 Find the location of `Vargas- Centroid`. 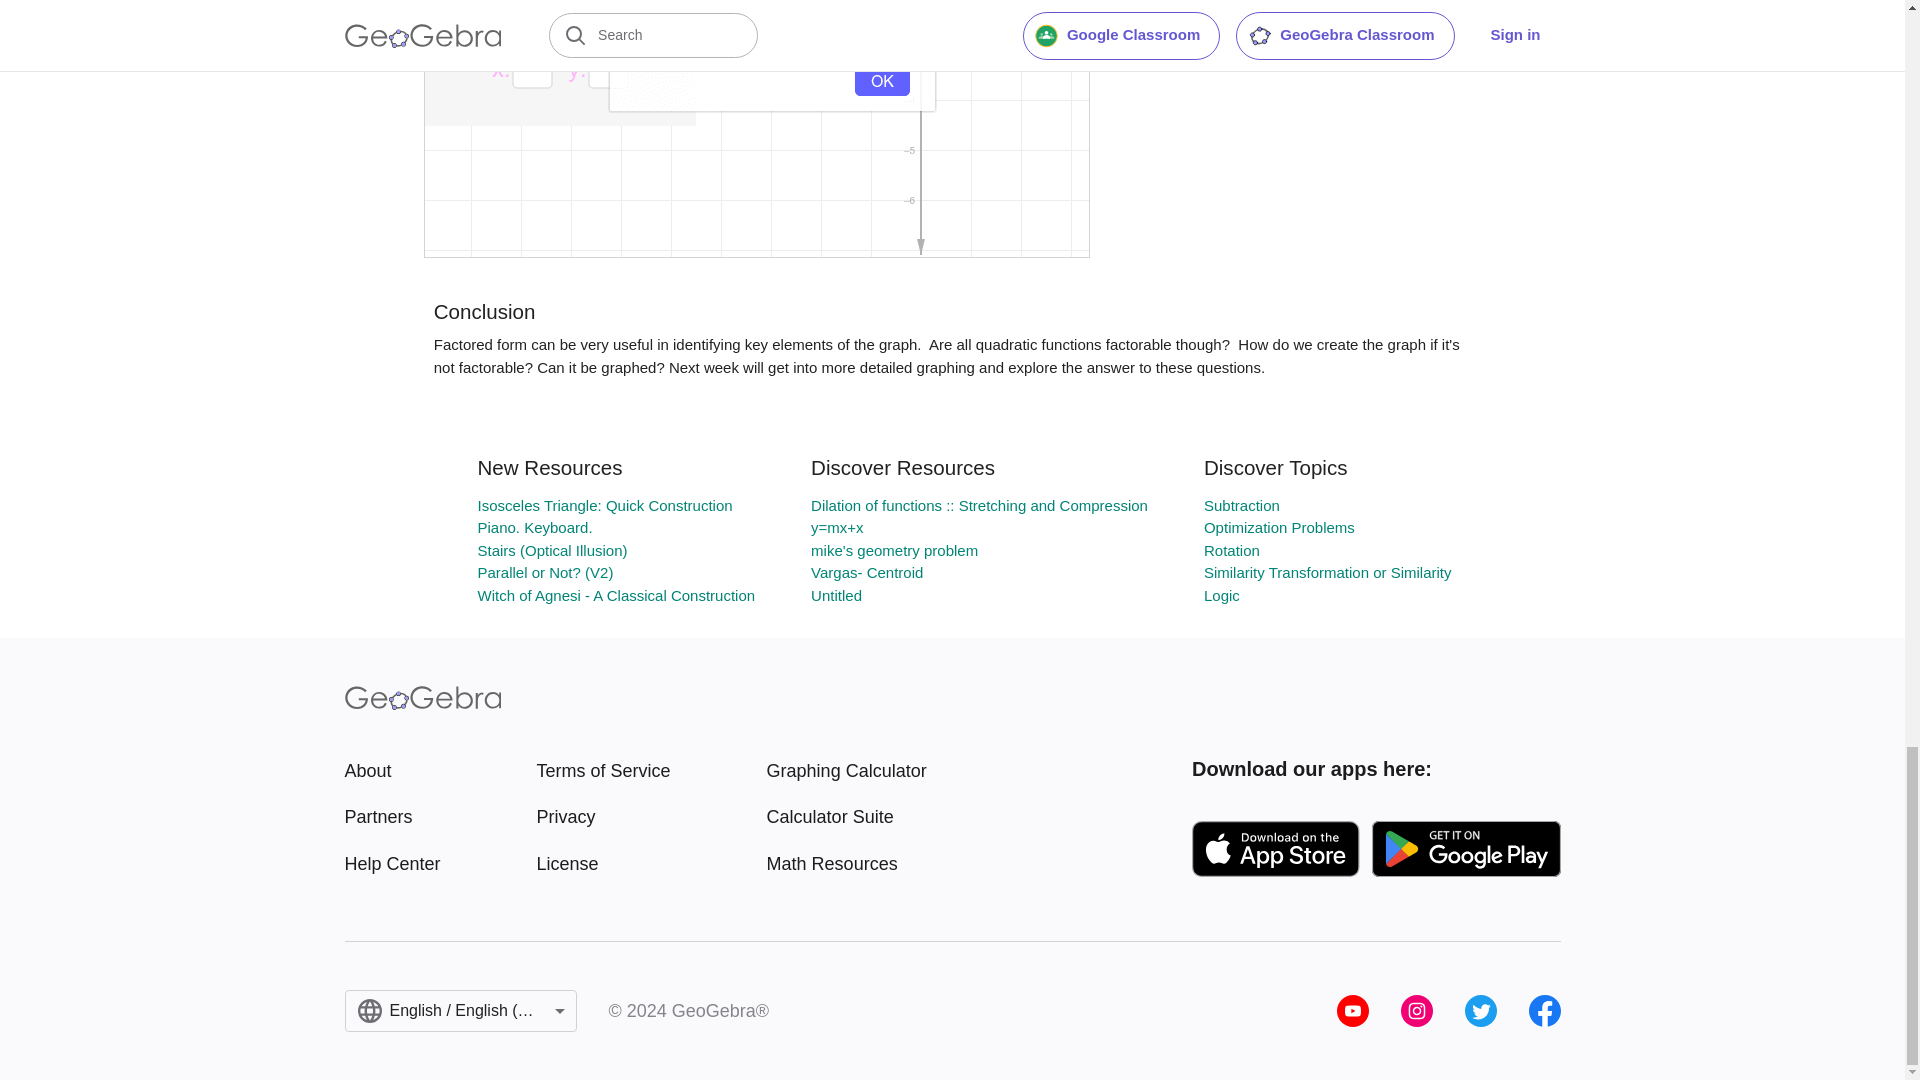

Vargas- Centroid is located at coordinates (866, 572).